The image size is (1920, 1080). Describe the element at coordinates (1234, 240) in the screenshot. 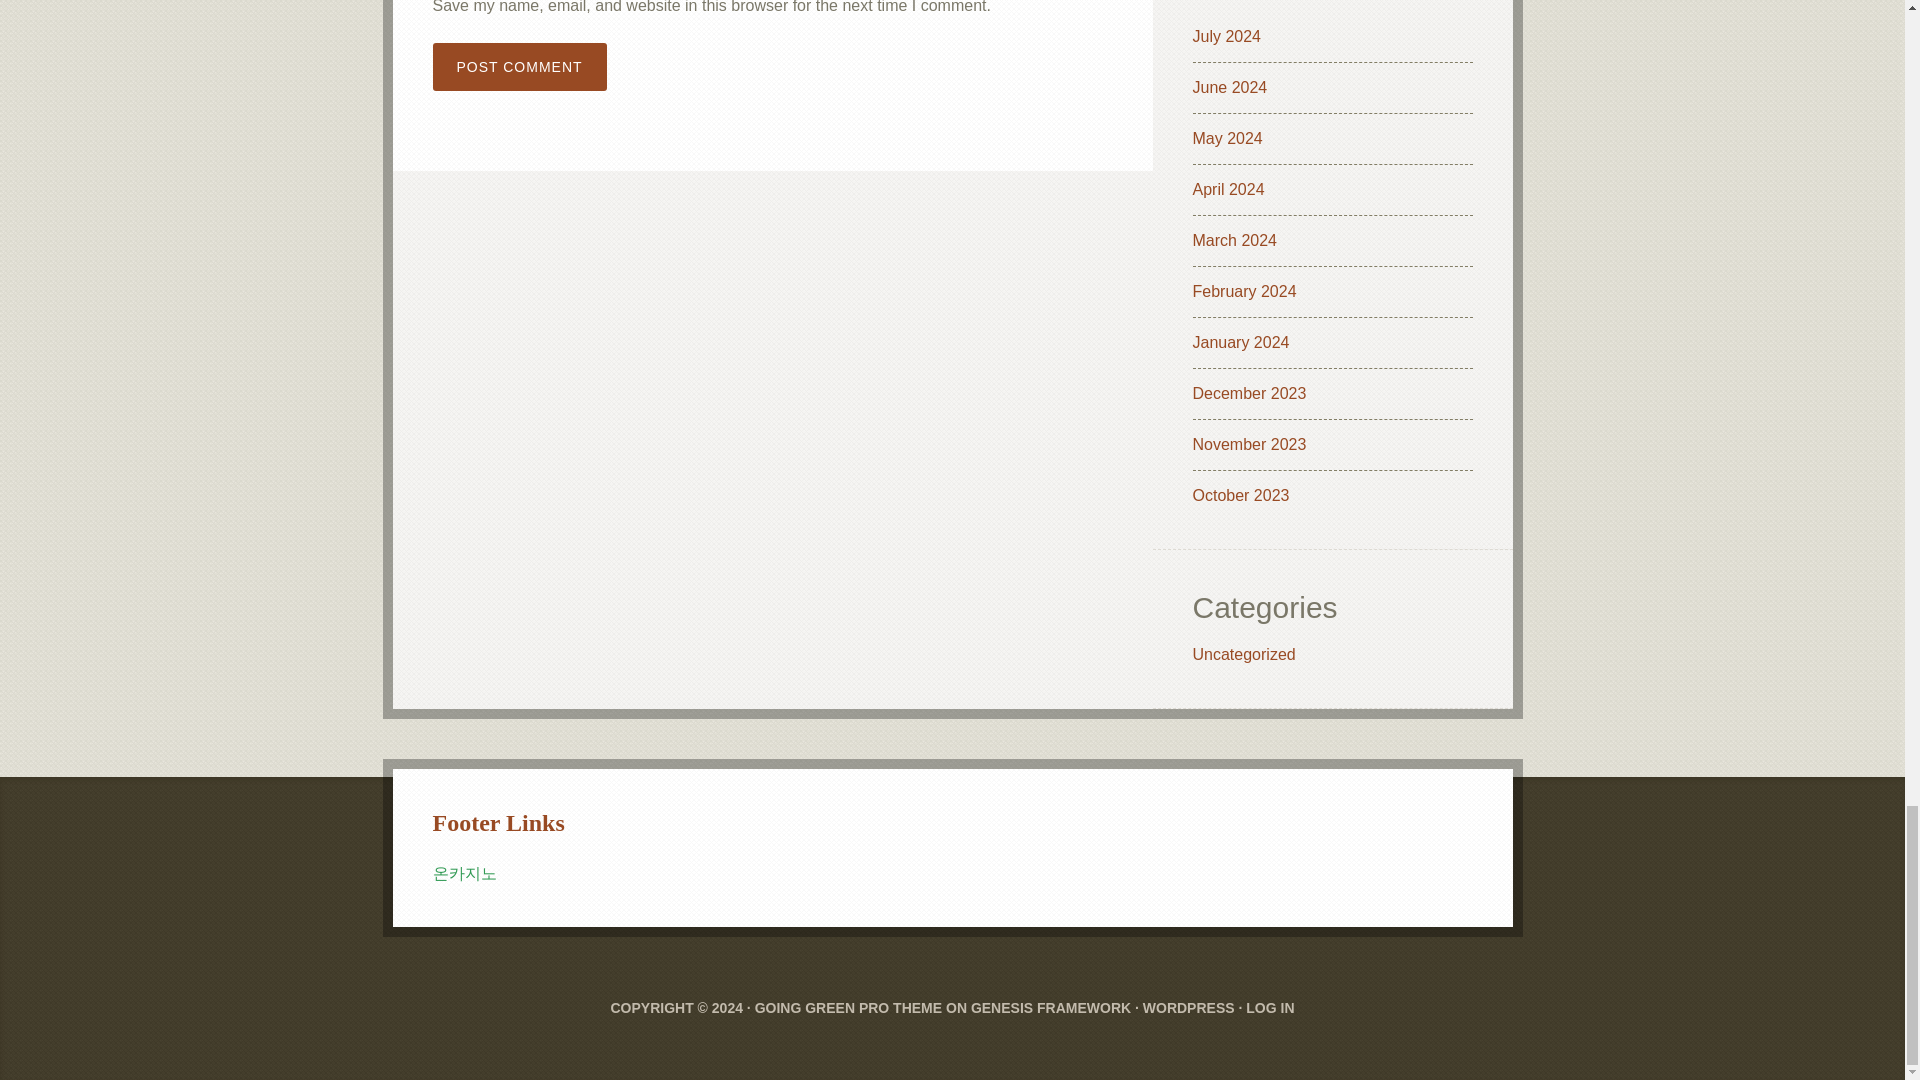

I see `March 2024` at that location.